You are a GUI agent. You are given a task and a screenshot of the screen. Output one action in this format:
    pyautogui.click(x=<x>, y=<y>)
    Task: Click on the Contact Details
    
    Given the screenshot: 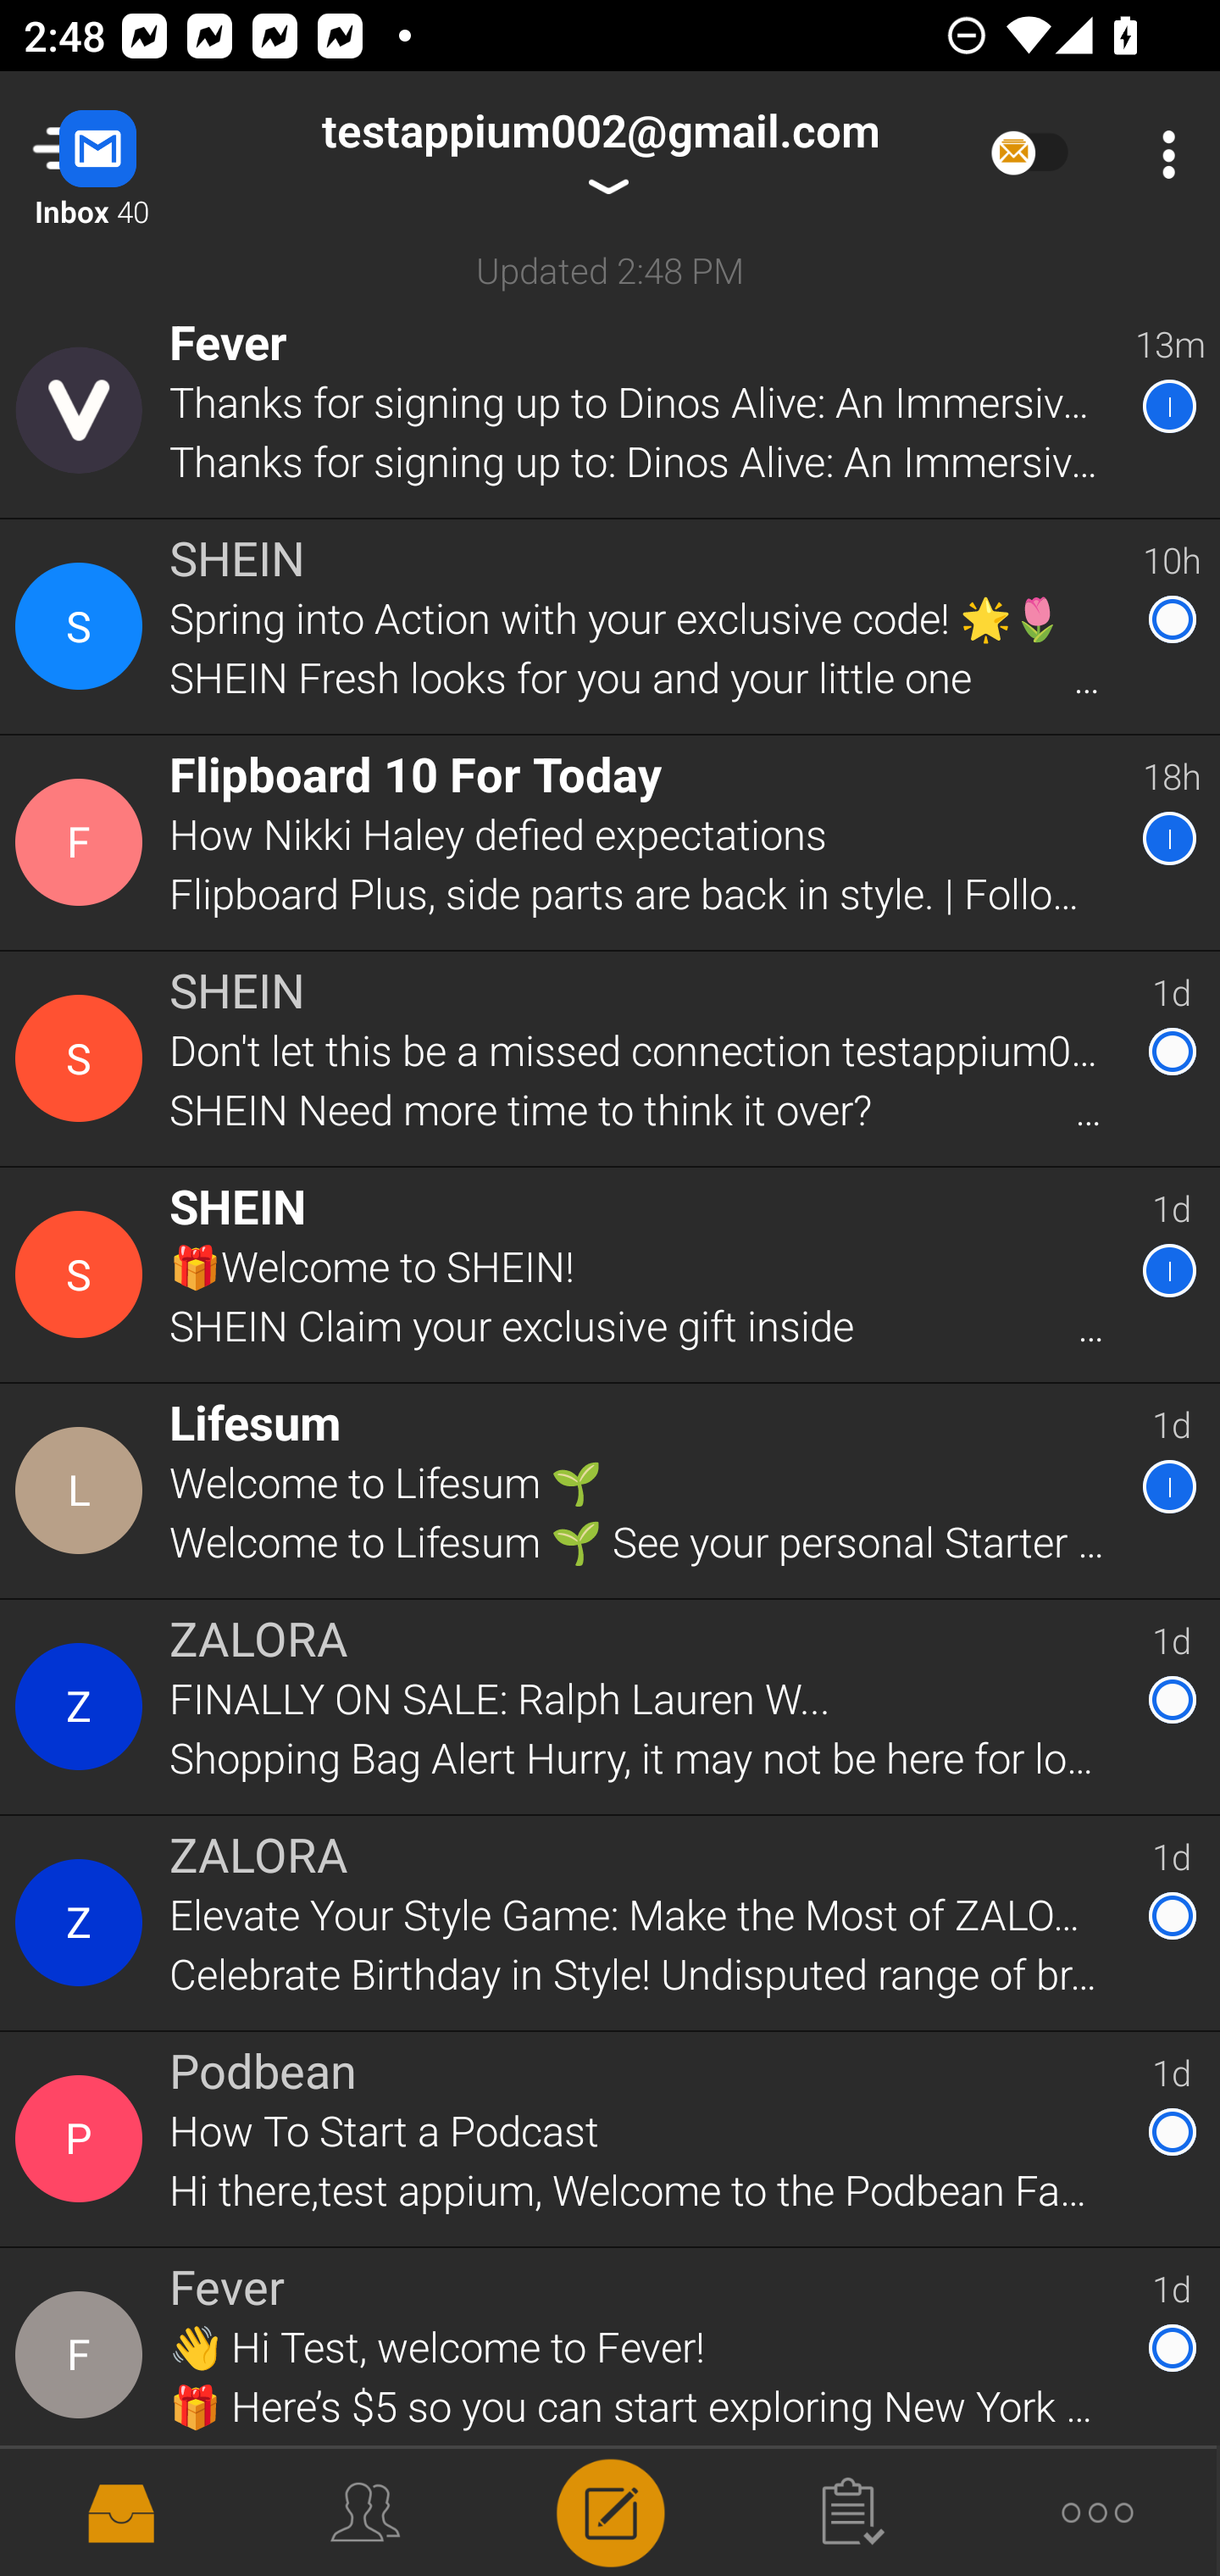 What is the action you would take?
    pyautogui.click(x=83, y=1707)
    